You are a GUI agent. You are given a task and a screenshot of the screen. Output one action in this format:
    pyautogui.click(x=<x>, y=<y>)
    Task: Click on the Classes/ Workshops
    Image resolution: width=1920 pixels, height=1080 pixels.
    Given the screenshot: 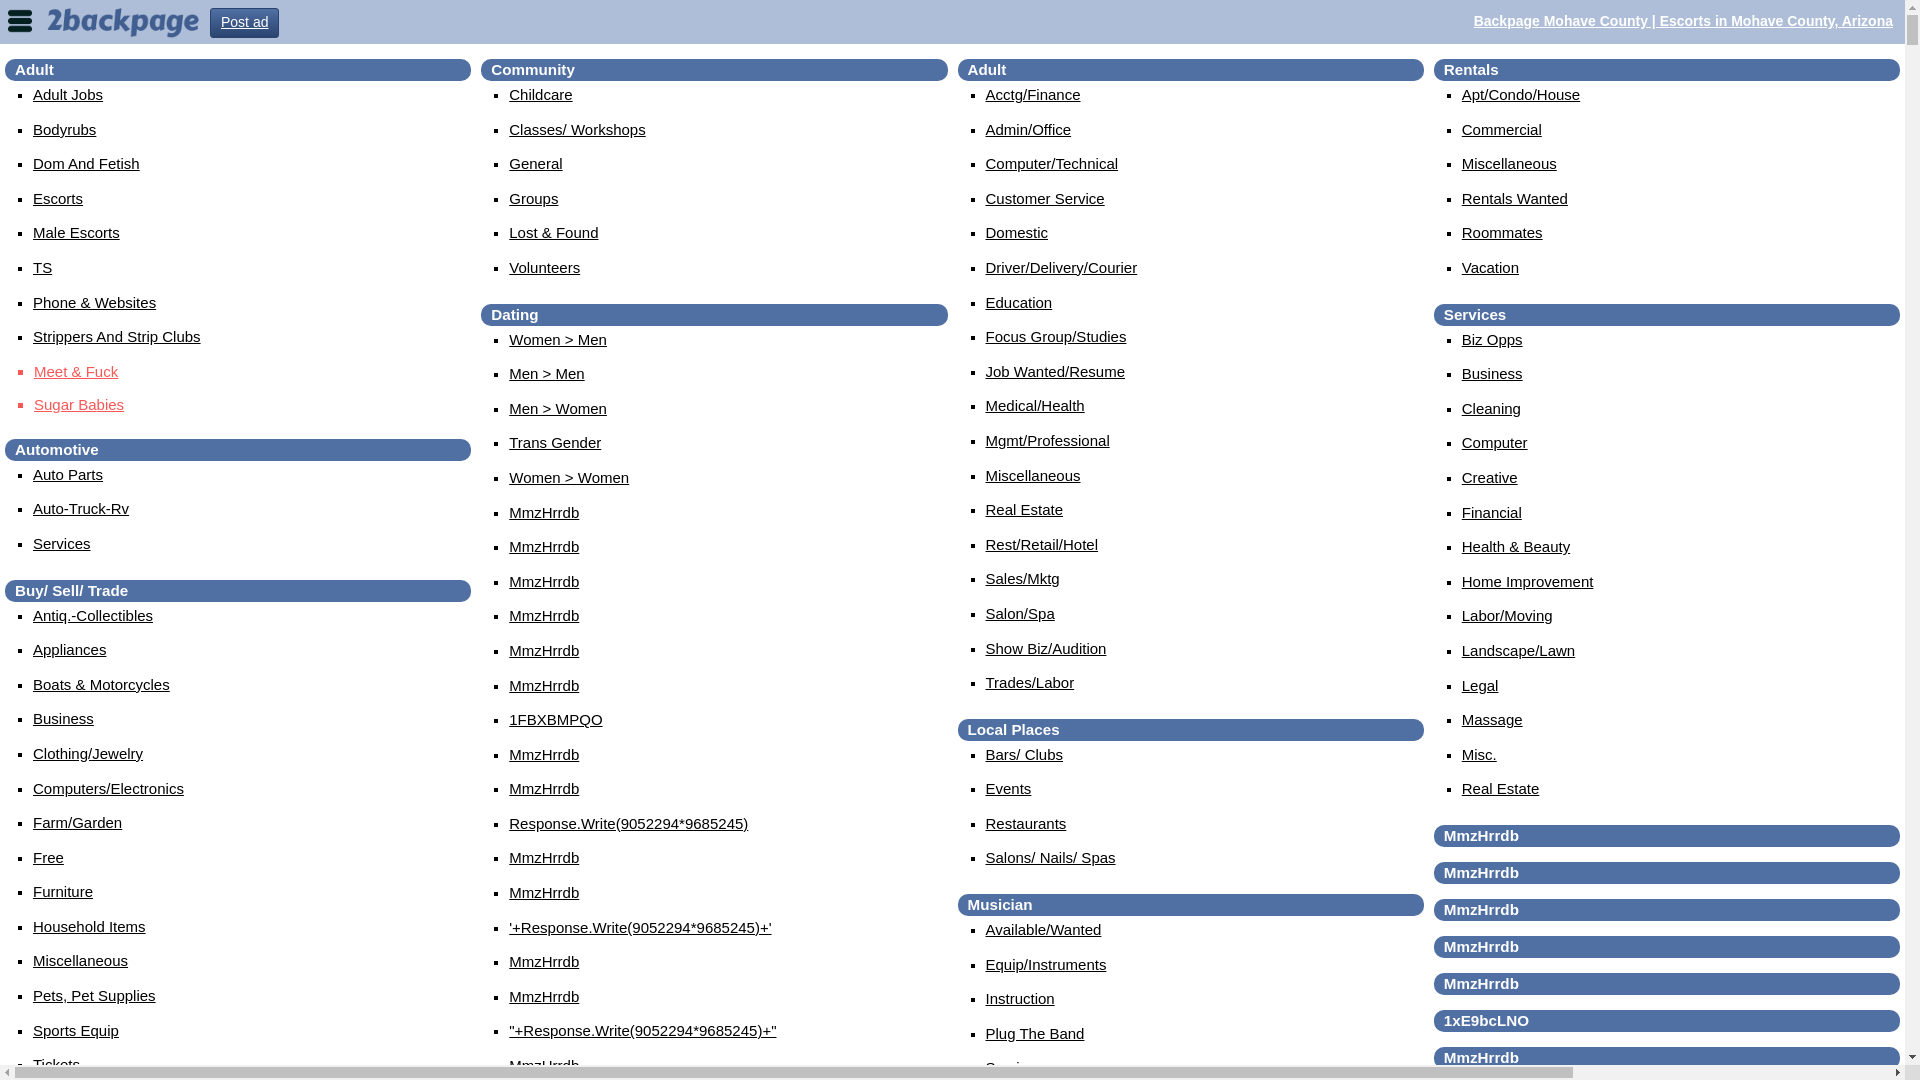 What is the action you would take?
    pyautogui.click(x=576, y=130)
    